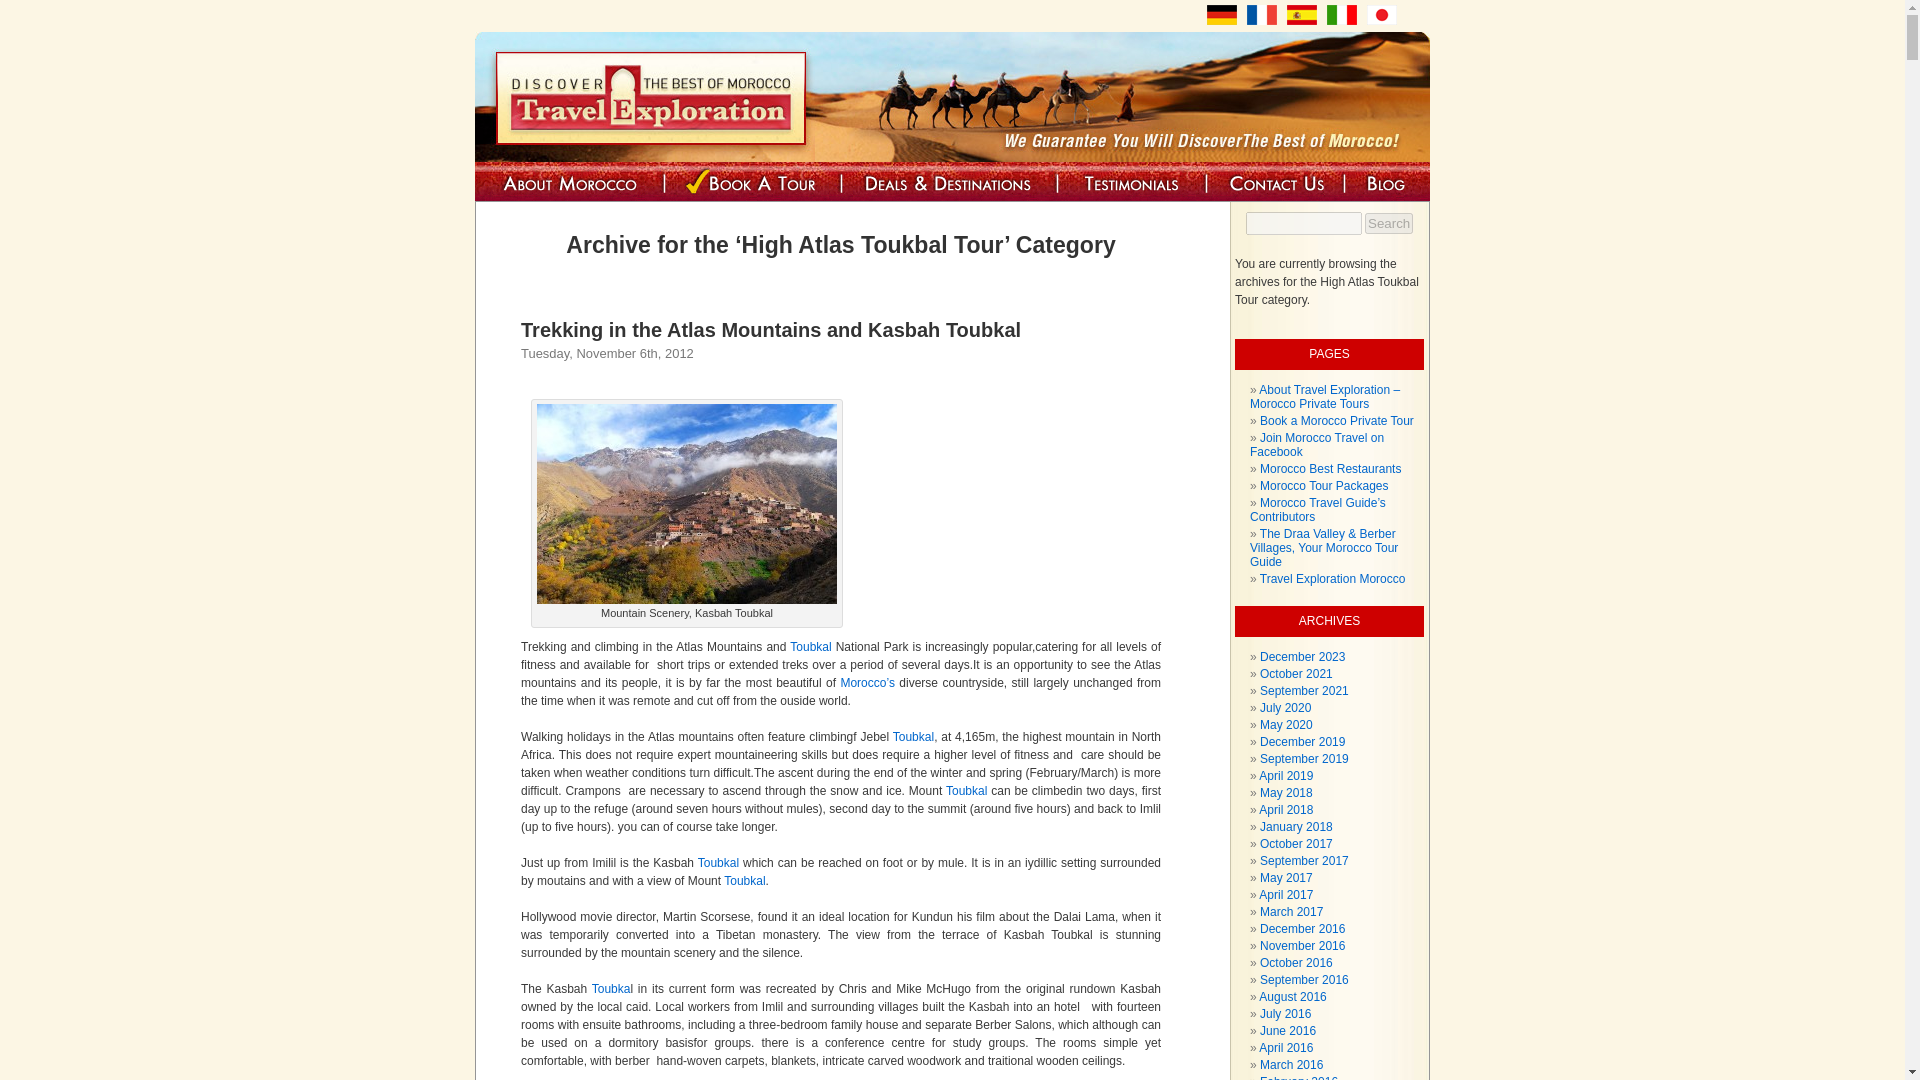 This screenshot has width=1920, height=1080. Describe the element at coordinates (687, 503) in the screenshot. I see `High-Atlas-Toubkal` at that location.